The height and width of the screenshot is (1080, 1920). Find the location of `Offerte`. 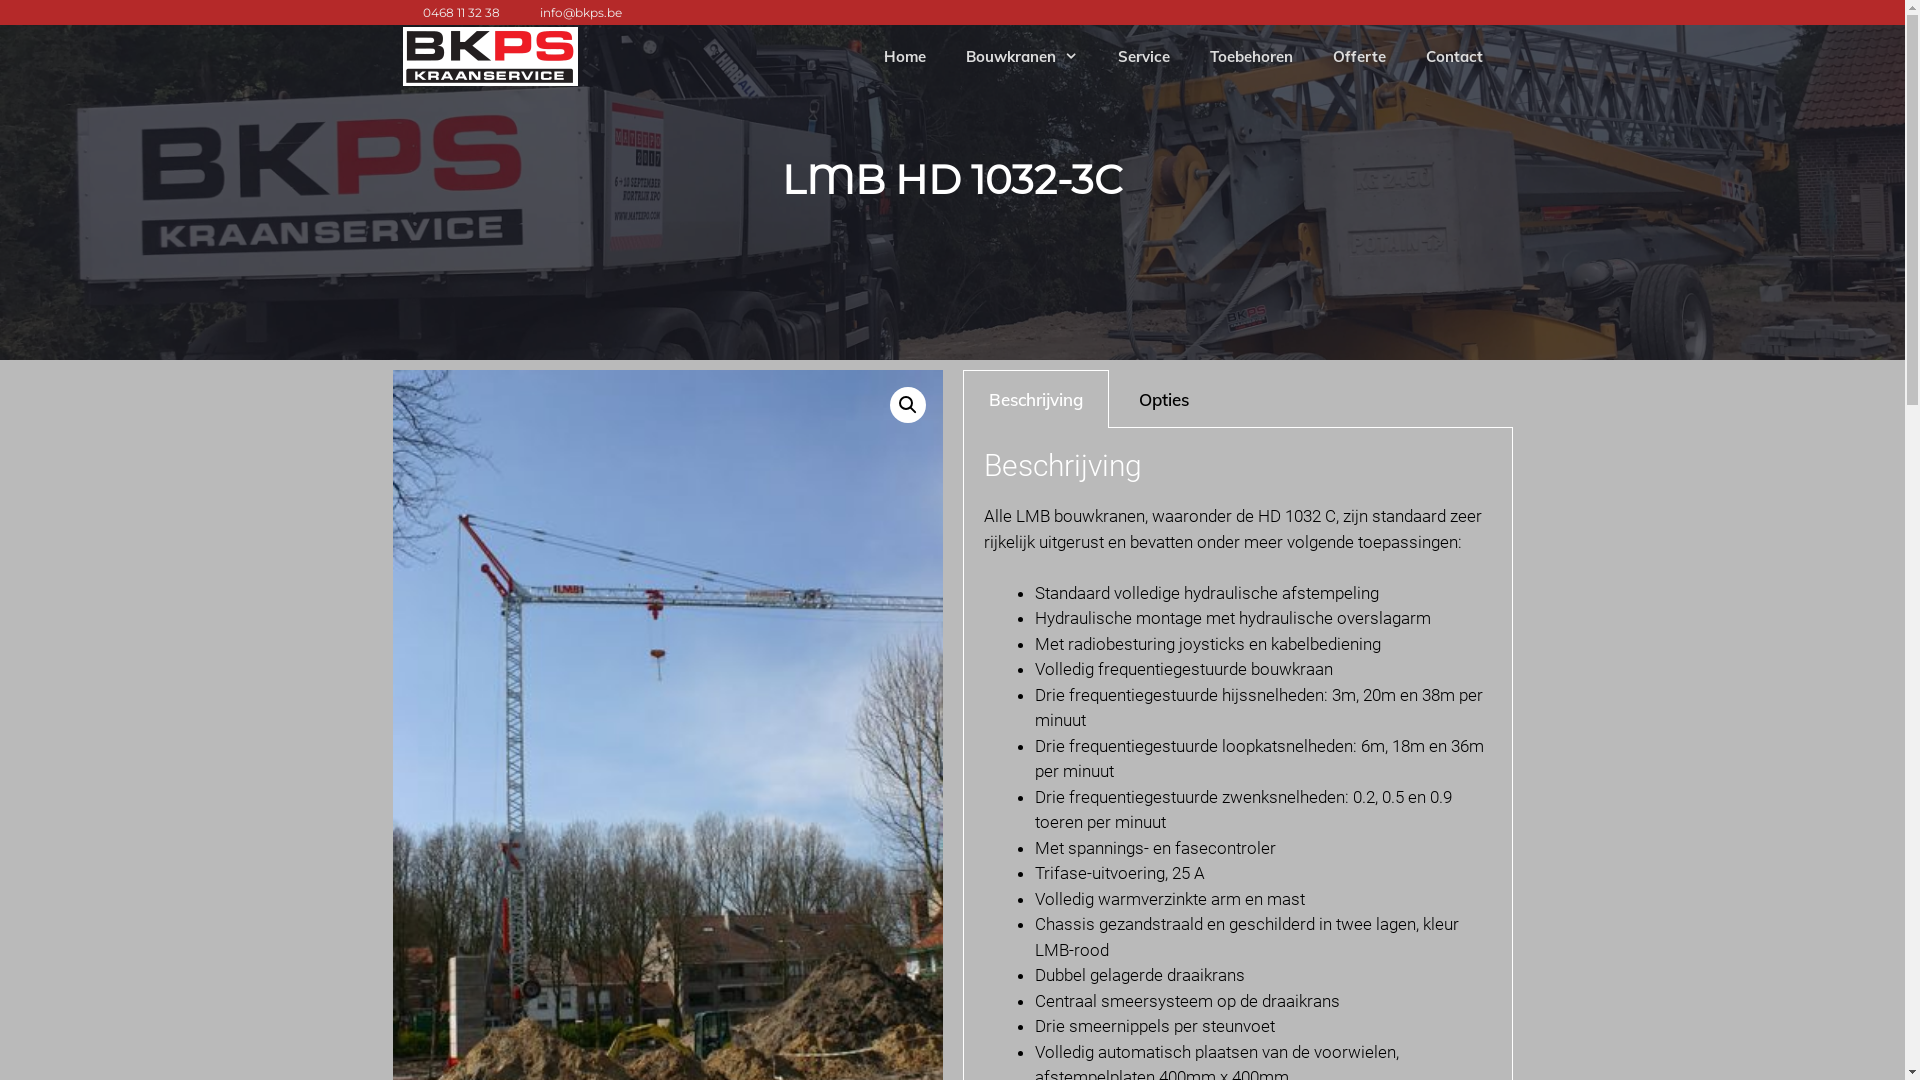

Offerte is located at coordinates (1358, 57).